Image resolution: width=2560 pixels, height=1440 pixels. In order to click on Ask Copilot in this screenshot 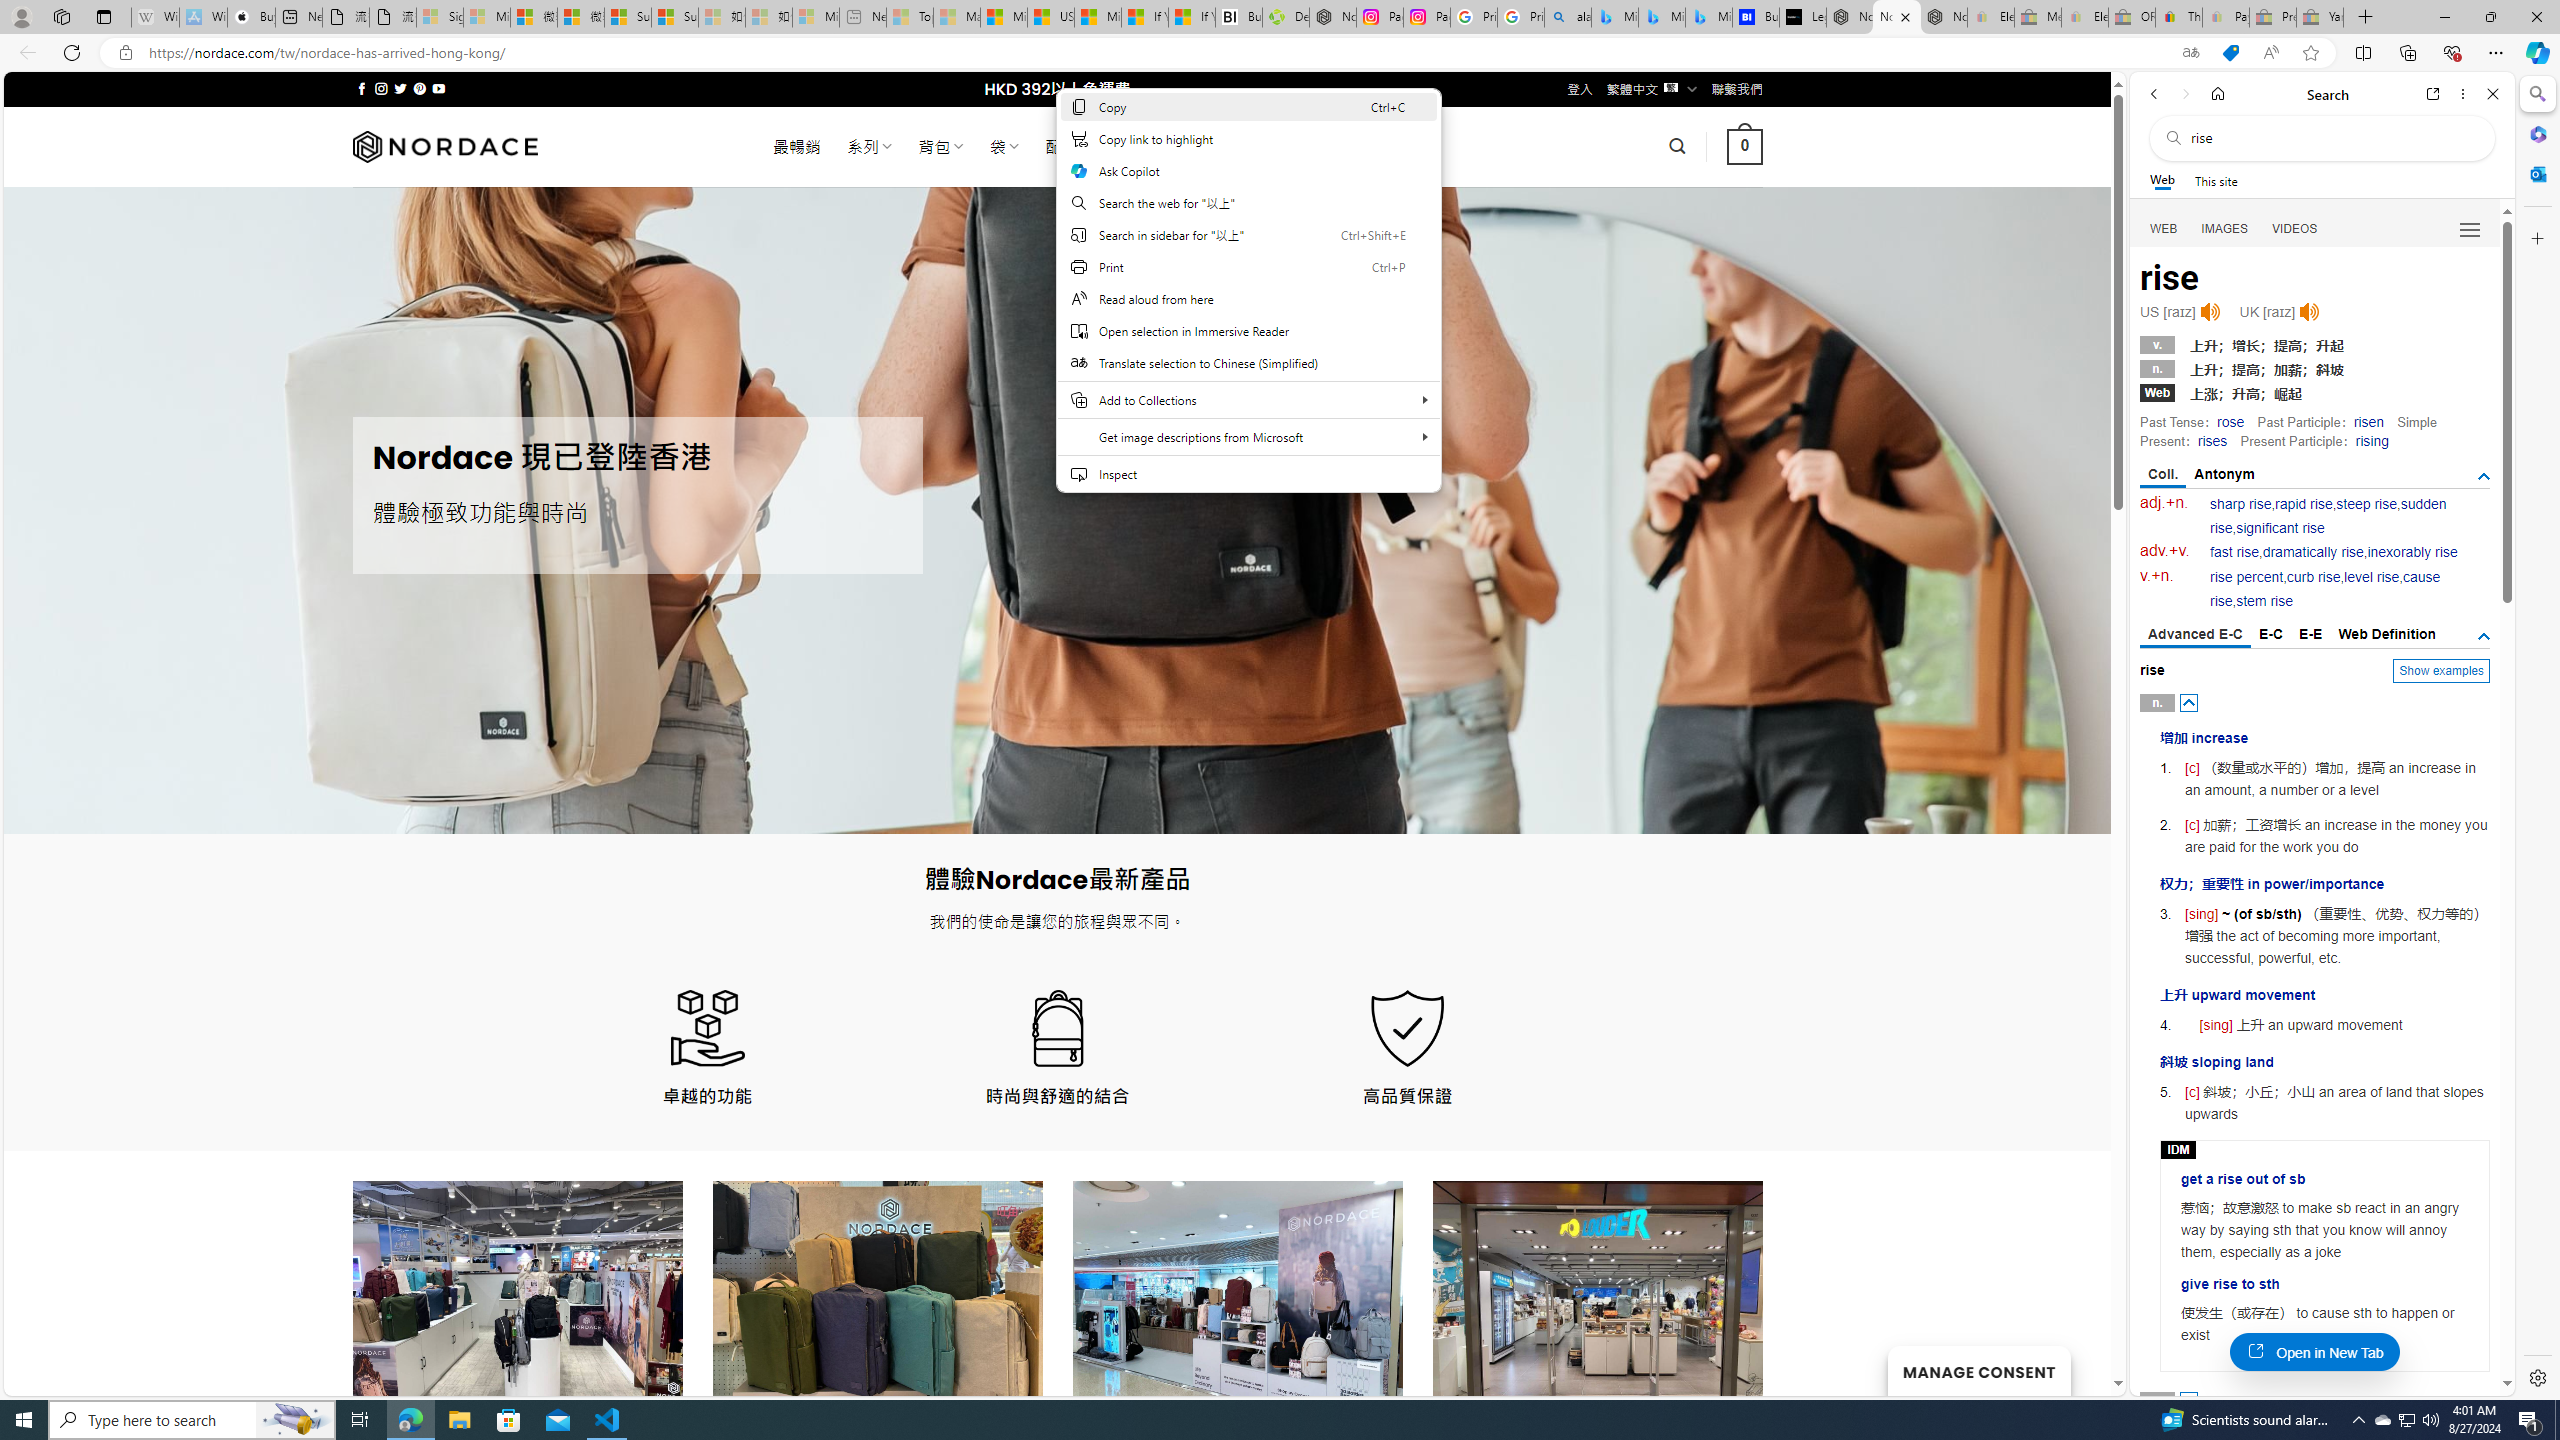, I will do `click(1249, 171)`.